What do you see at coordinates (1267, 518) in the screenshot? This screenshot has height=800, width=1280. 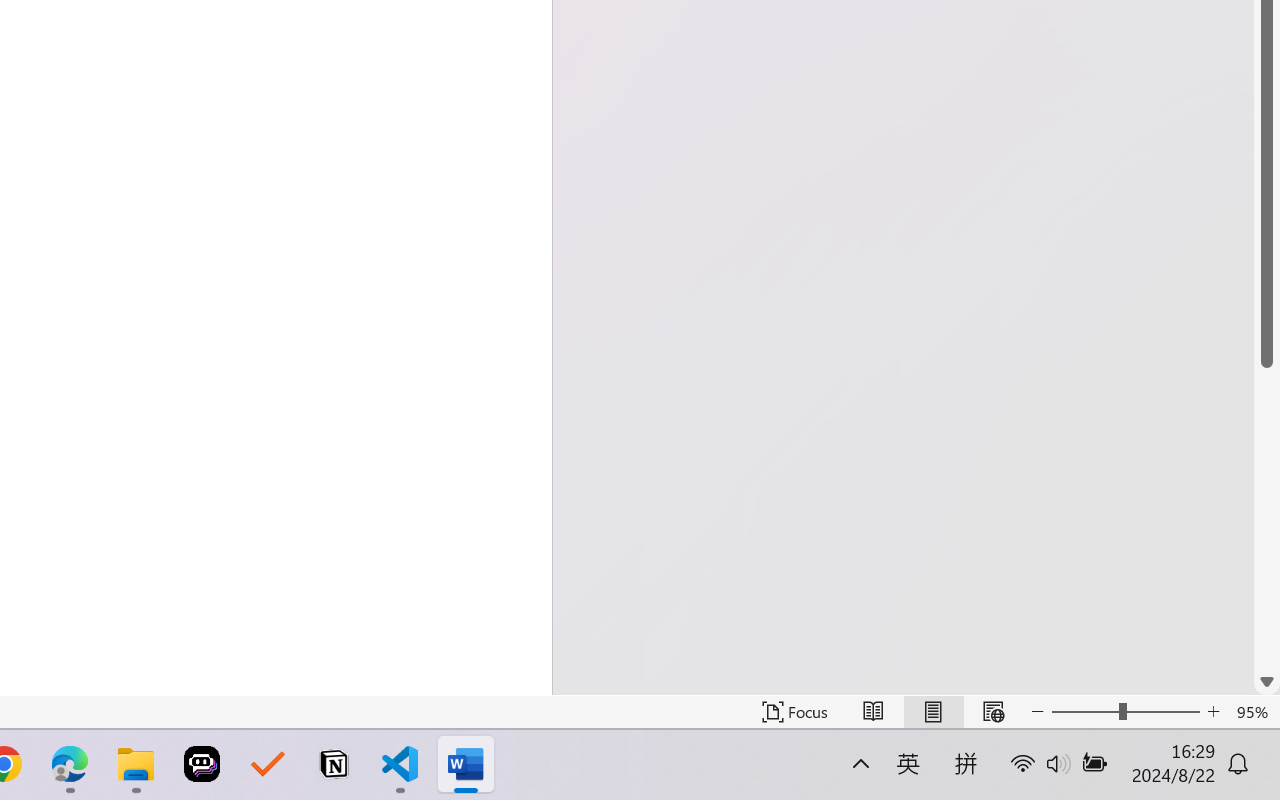 I see `Page down` at bounding box center [1267, 518].